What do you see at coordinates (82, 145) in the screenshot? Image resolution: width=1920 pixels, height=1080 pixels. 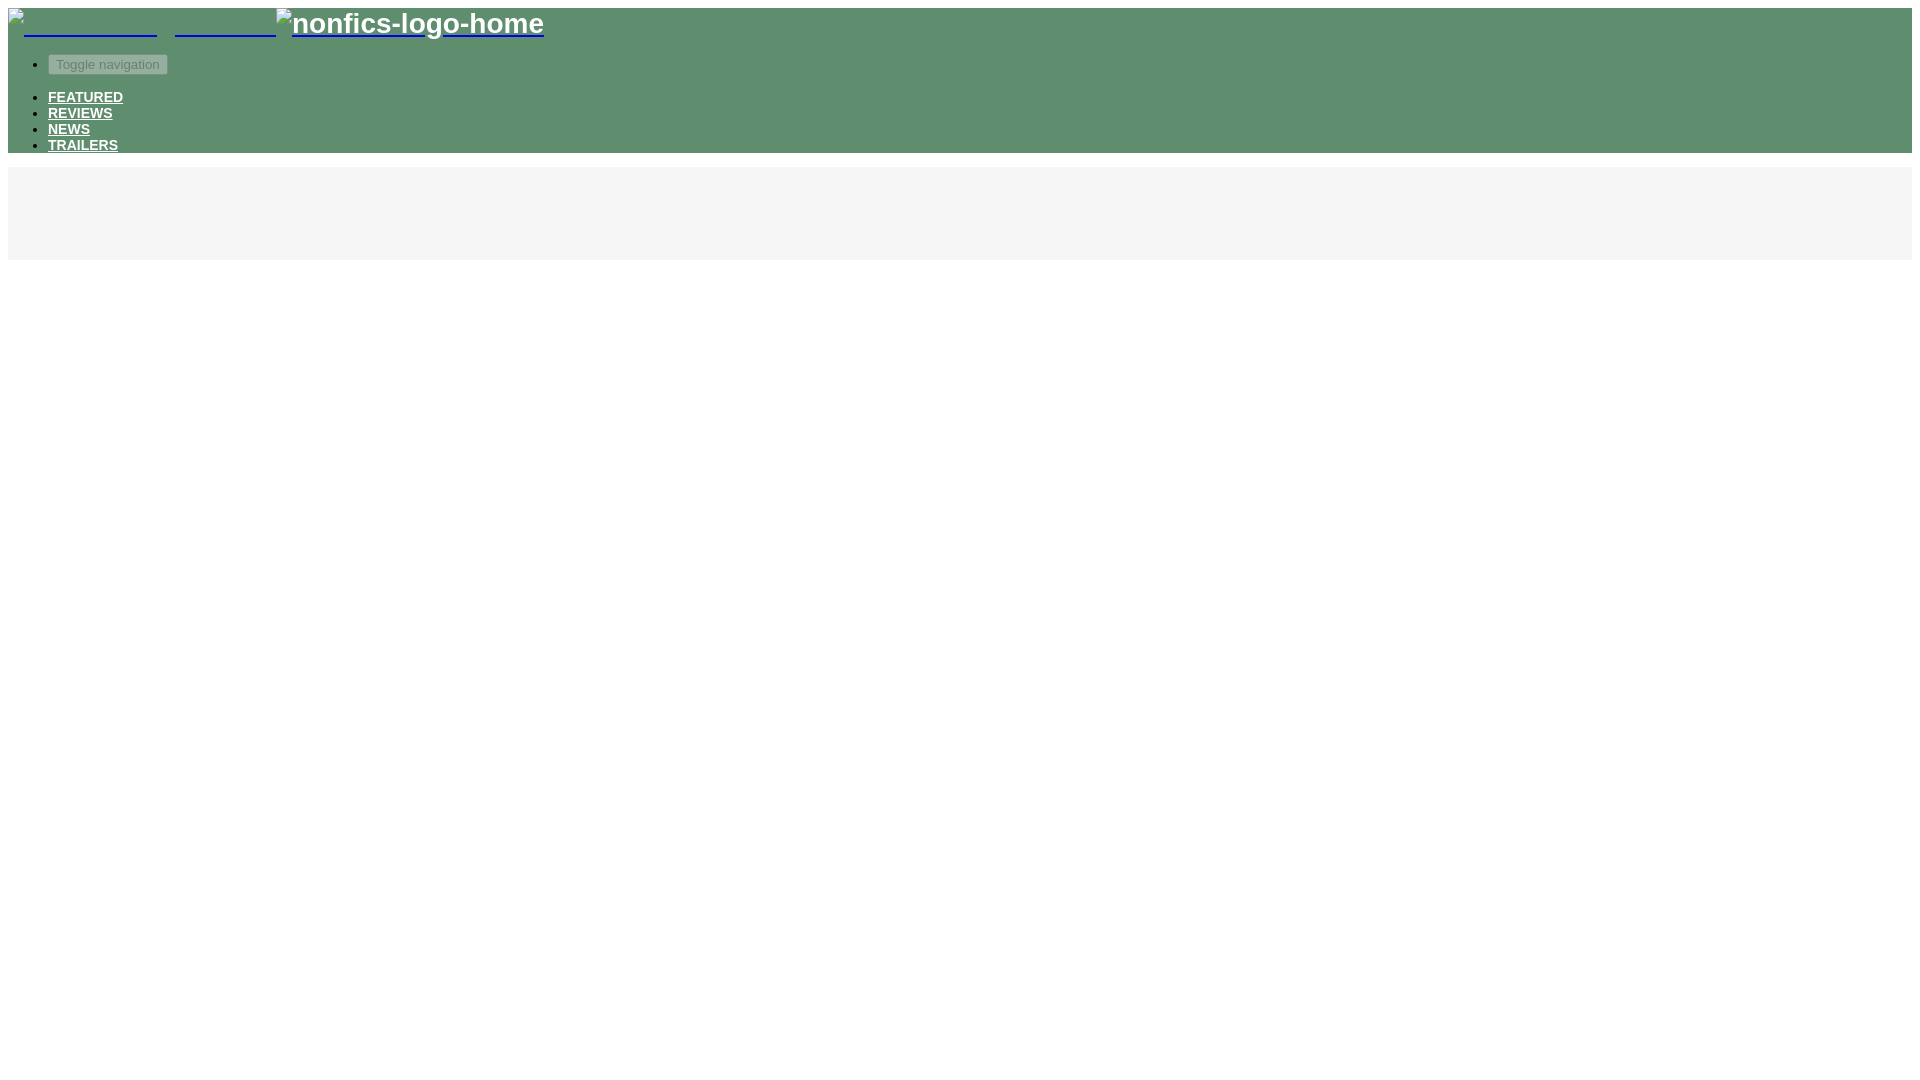 I see `TRAILERS` at bounding box center [82, 145].